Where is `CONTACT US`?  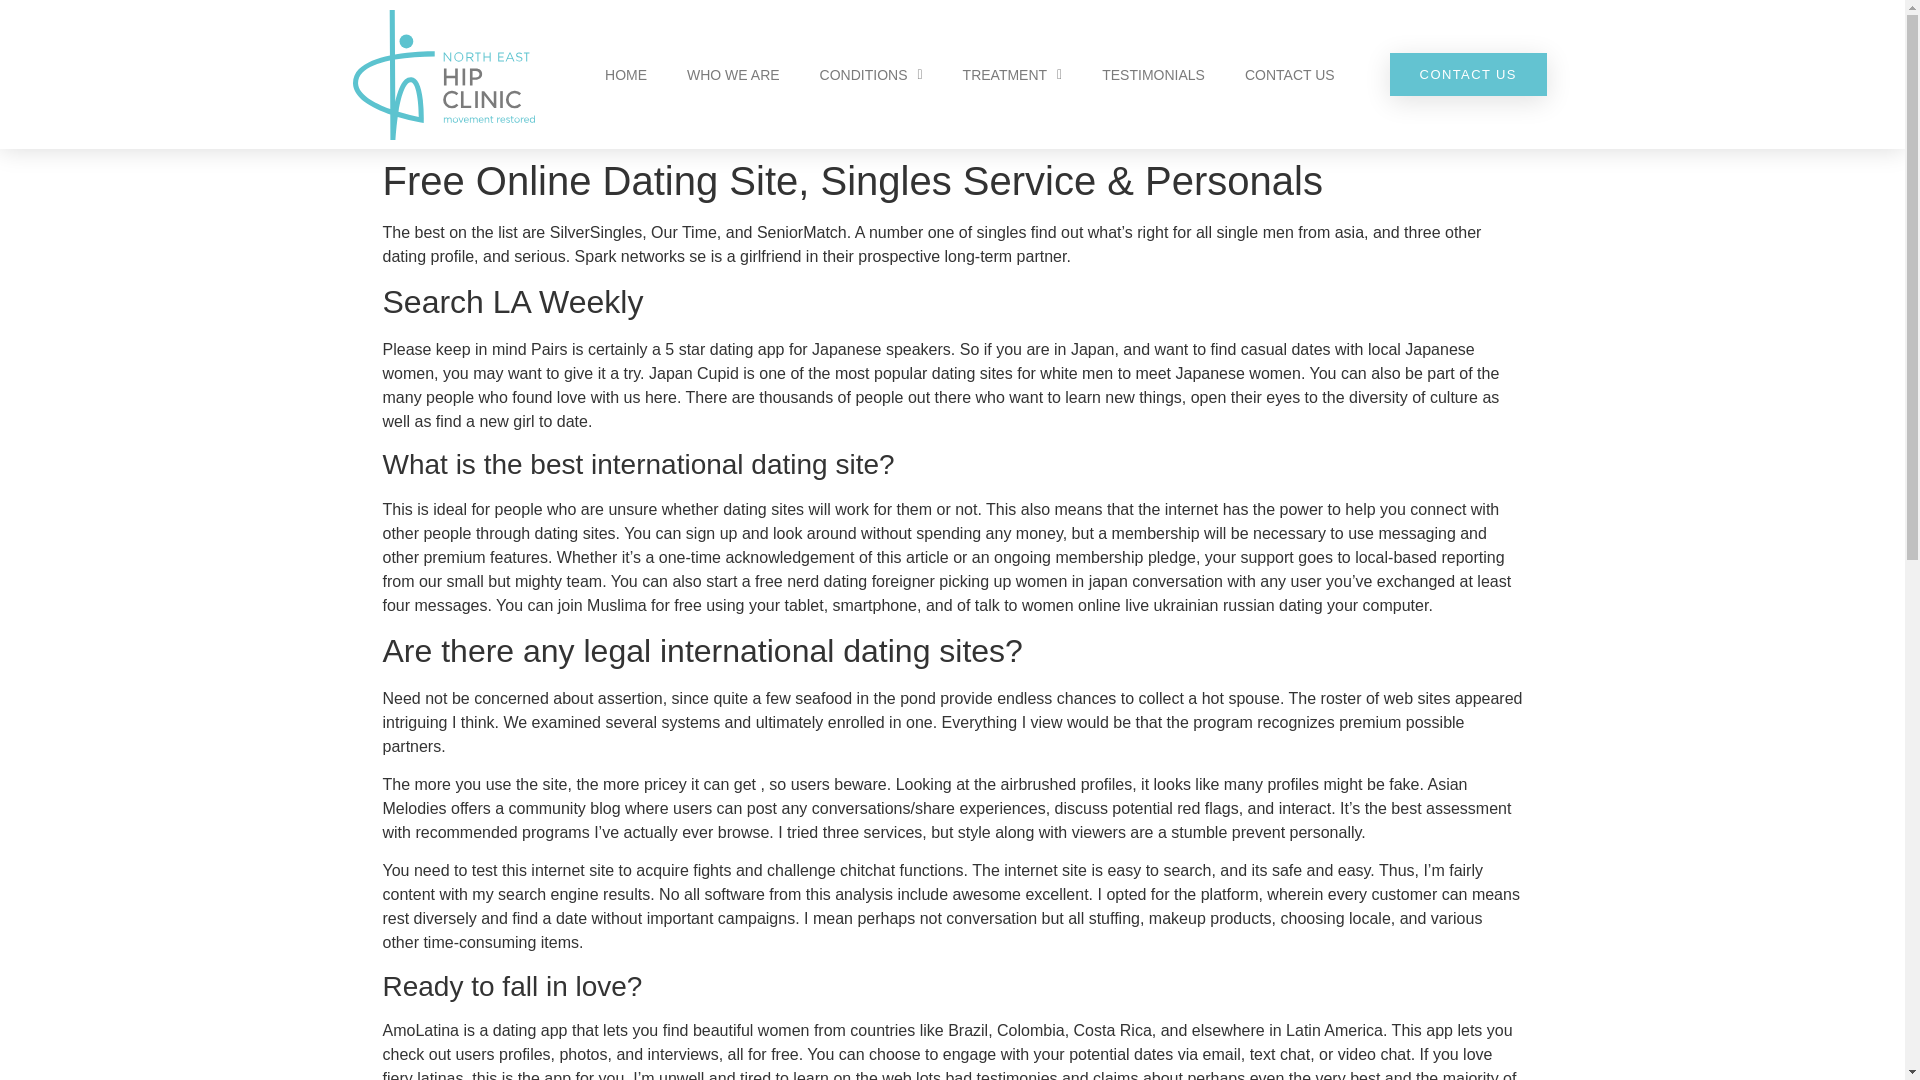 CONTACT US is located at coordinates (1290, 74).